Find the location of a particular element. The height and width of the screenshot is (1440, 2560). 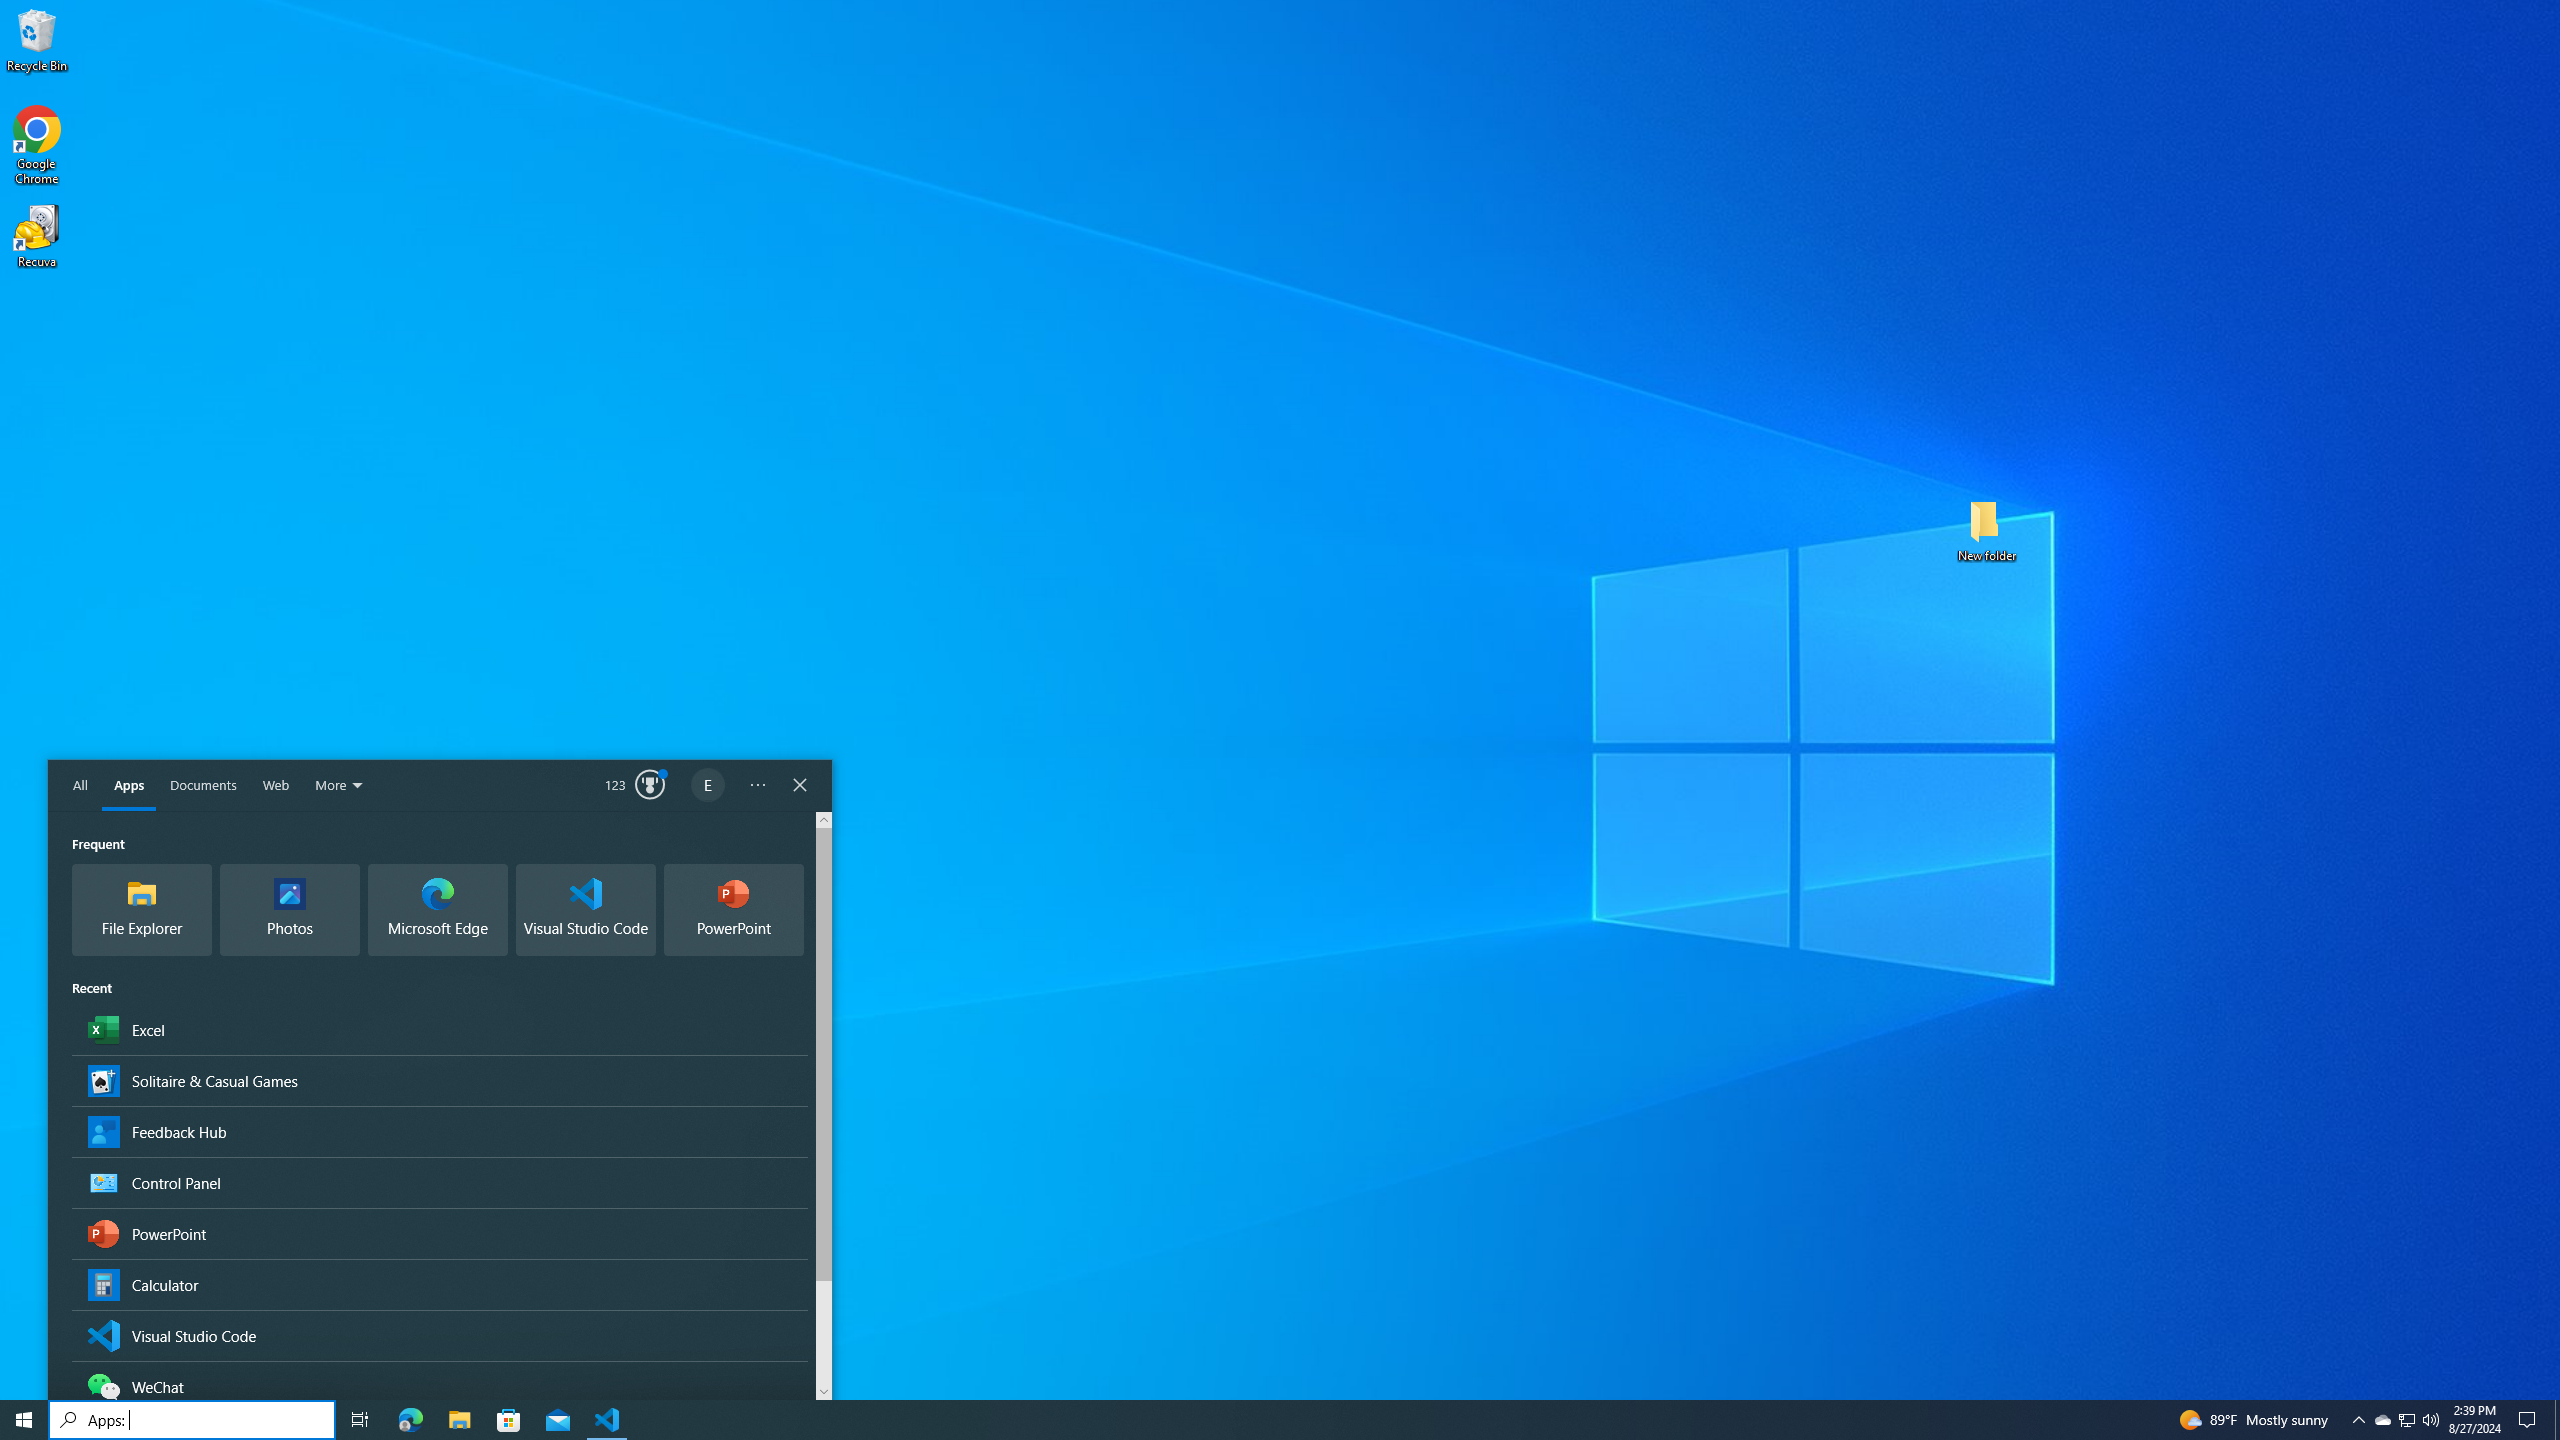

Feedback Hub, App is located at coordinates (440, 1130).